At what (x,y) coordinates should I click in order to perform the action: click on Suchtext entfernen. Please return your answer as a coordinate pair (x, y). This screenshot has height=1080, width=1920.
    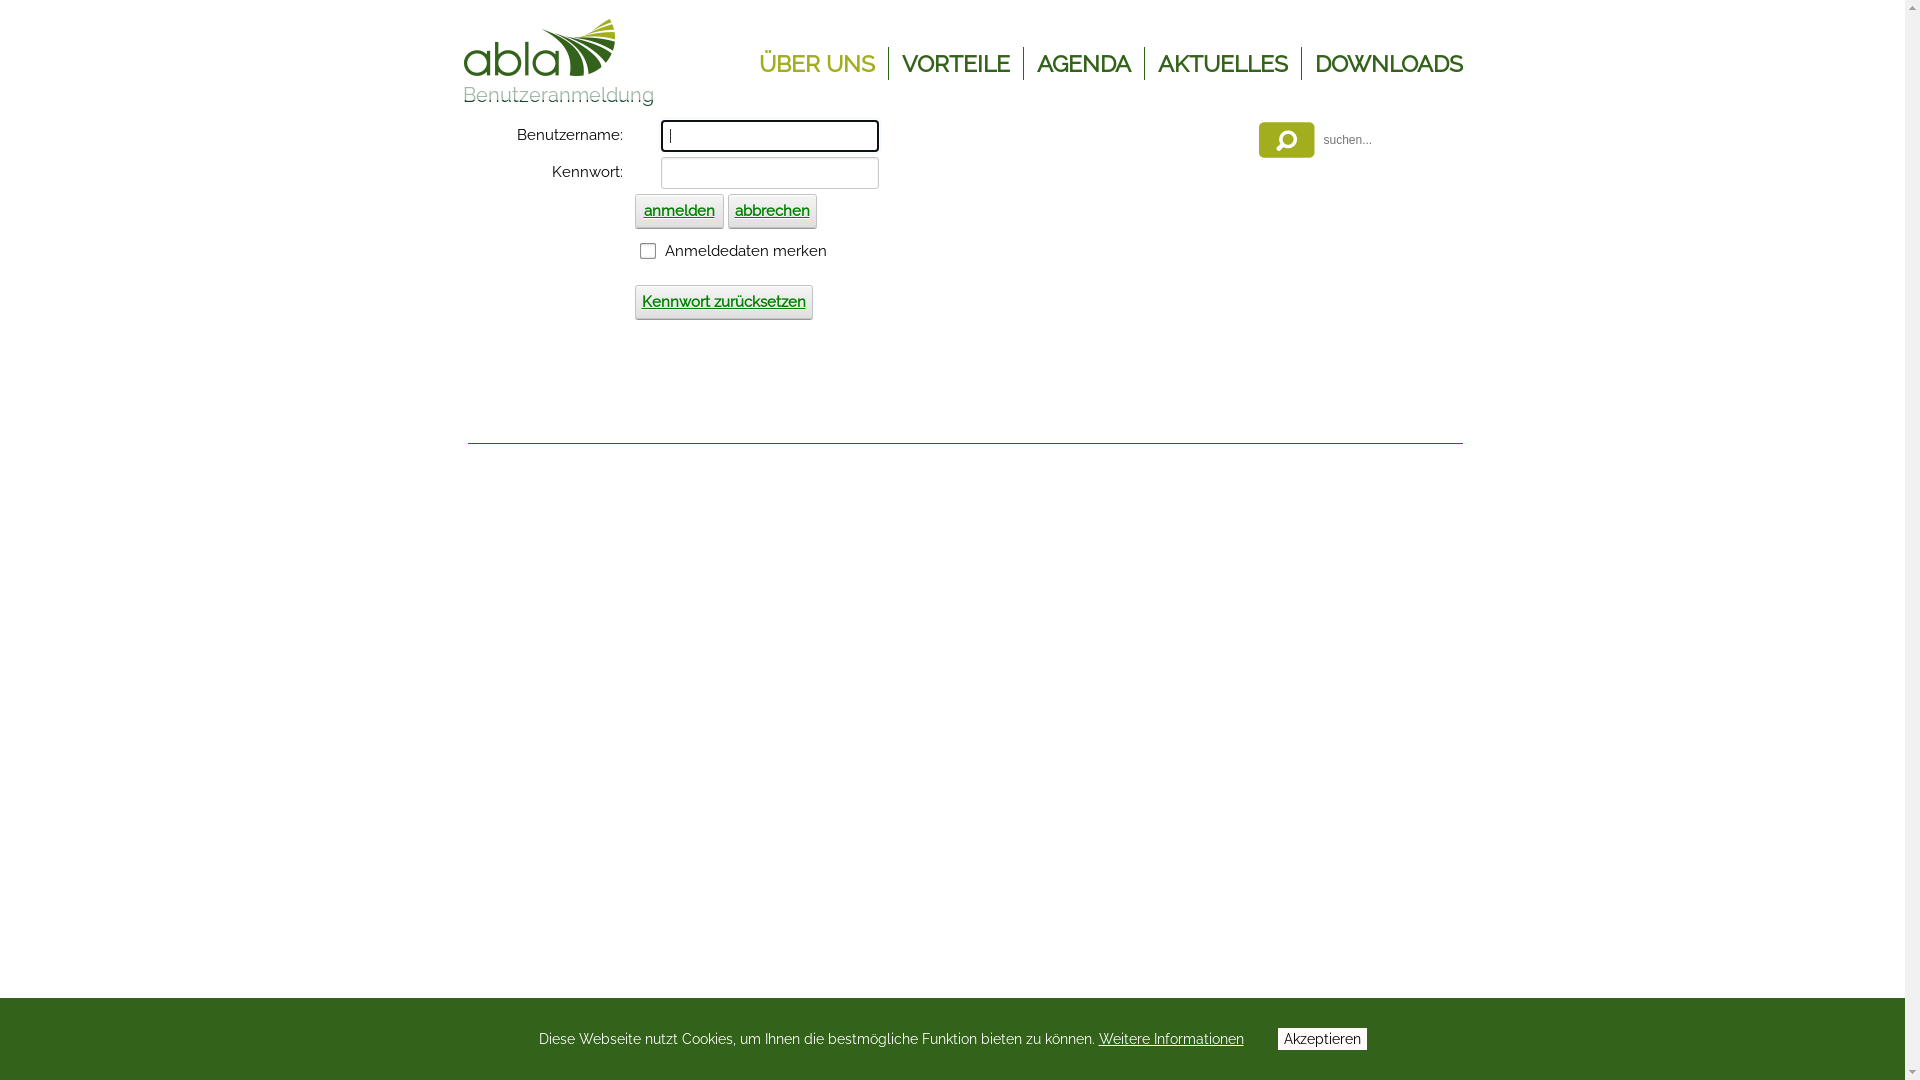
    Looking at the image, I should click on (1444, 167).